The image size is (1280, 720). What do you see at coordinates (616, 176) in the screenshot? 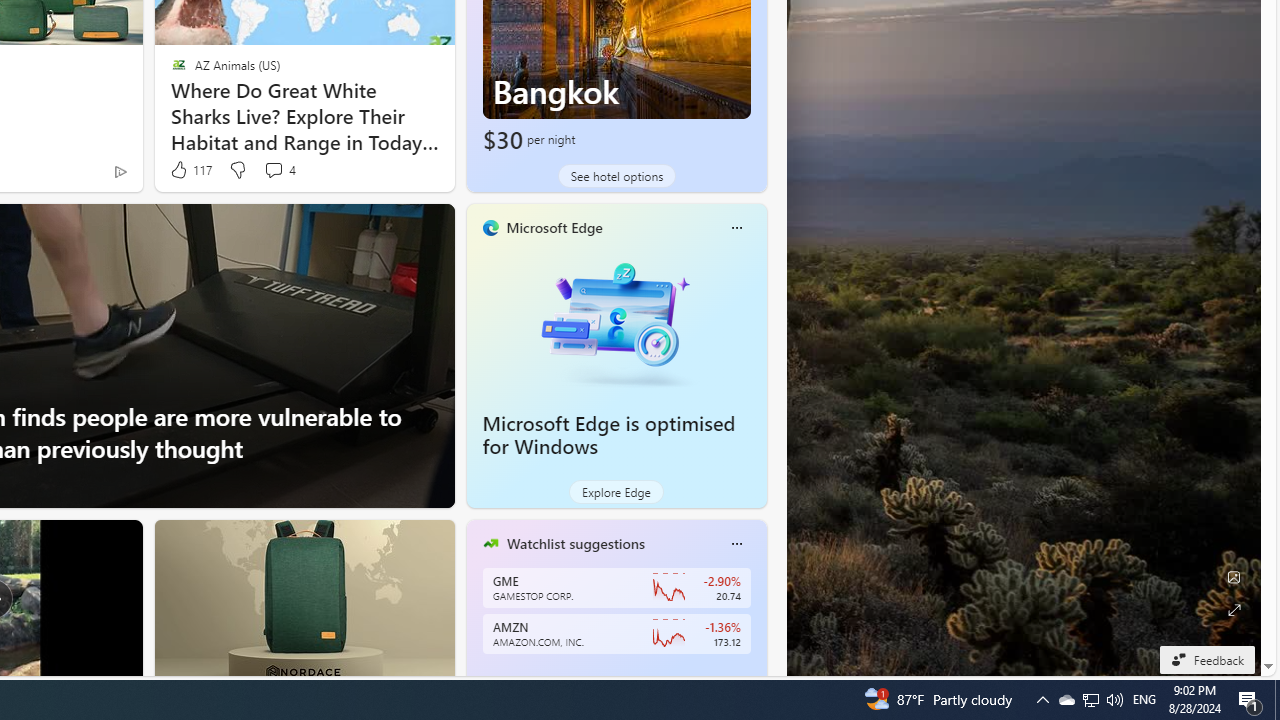
I see `See hotel options` at bounding box center [616, 176].